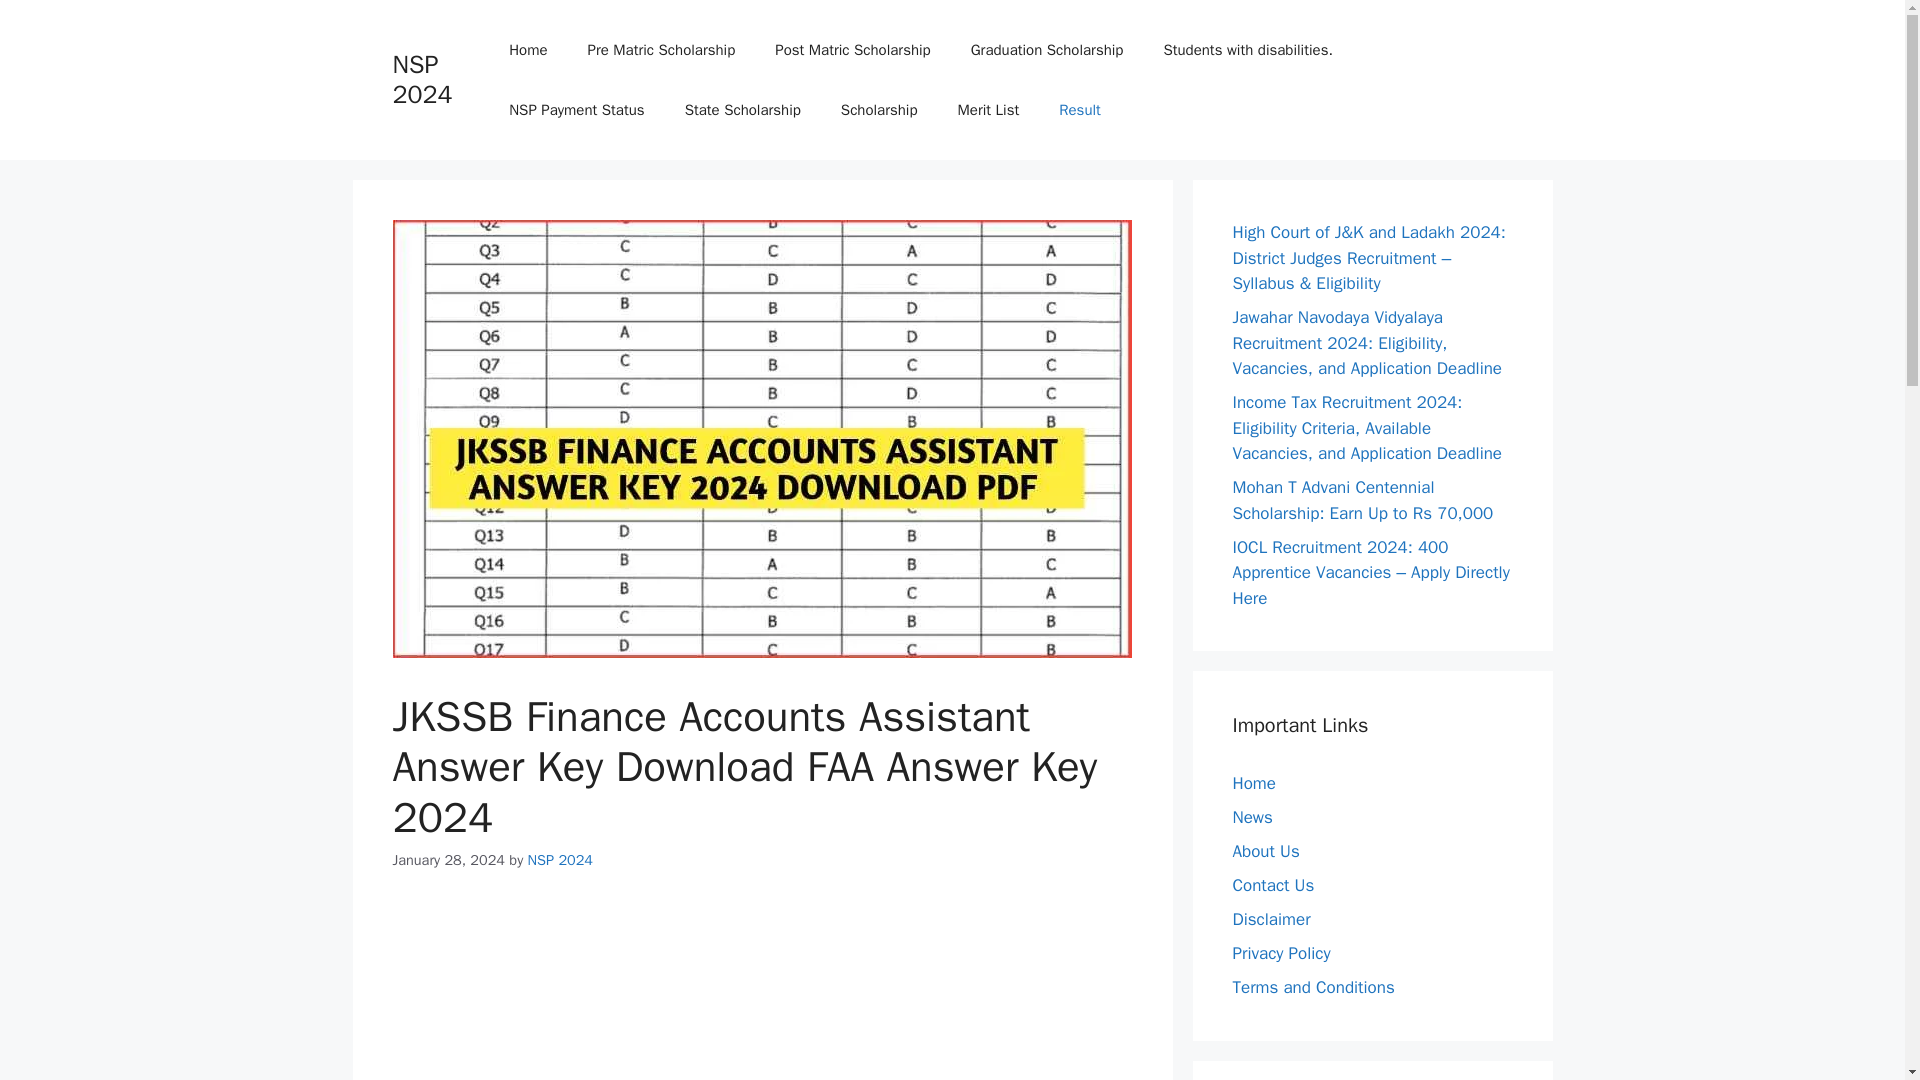 The height and width of the screenshot is (1080, 1920). What do you see at coordinates (1270, 919) in the screenshot?
I see `Disclaimer` at bounding box center [1270, 919].